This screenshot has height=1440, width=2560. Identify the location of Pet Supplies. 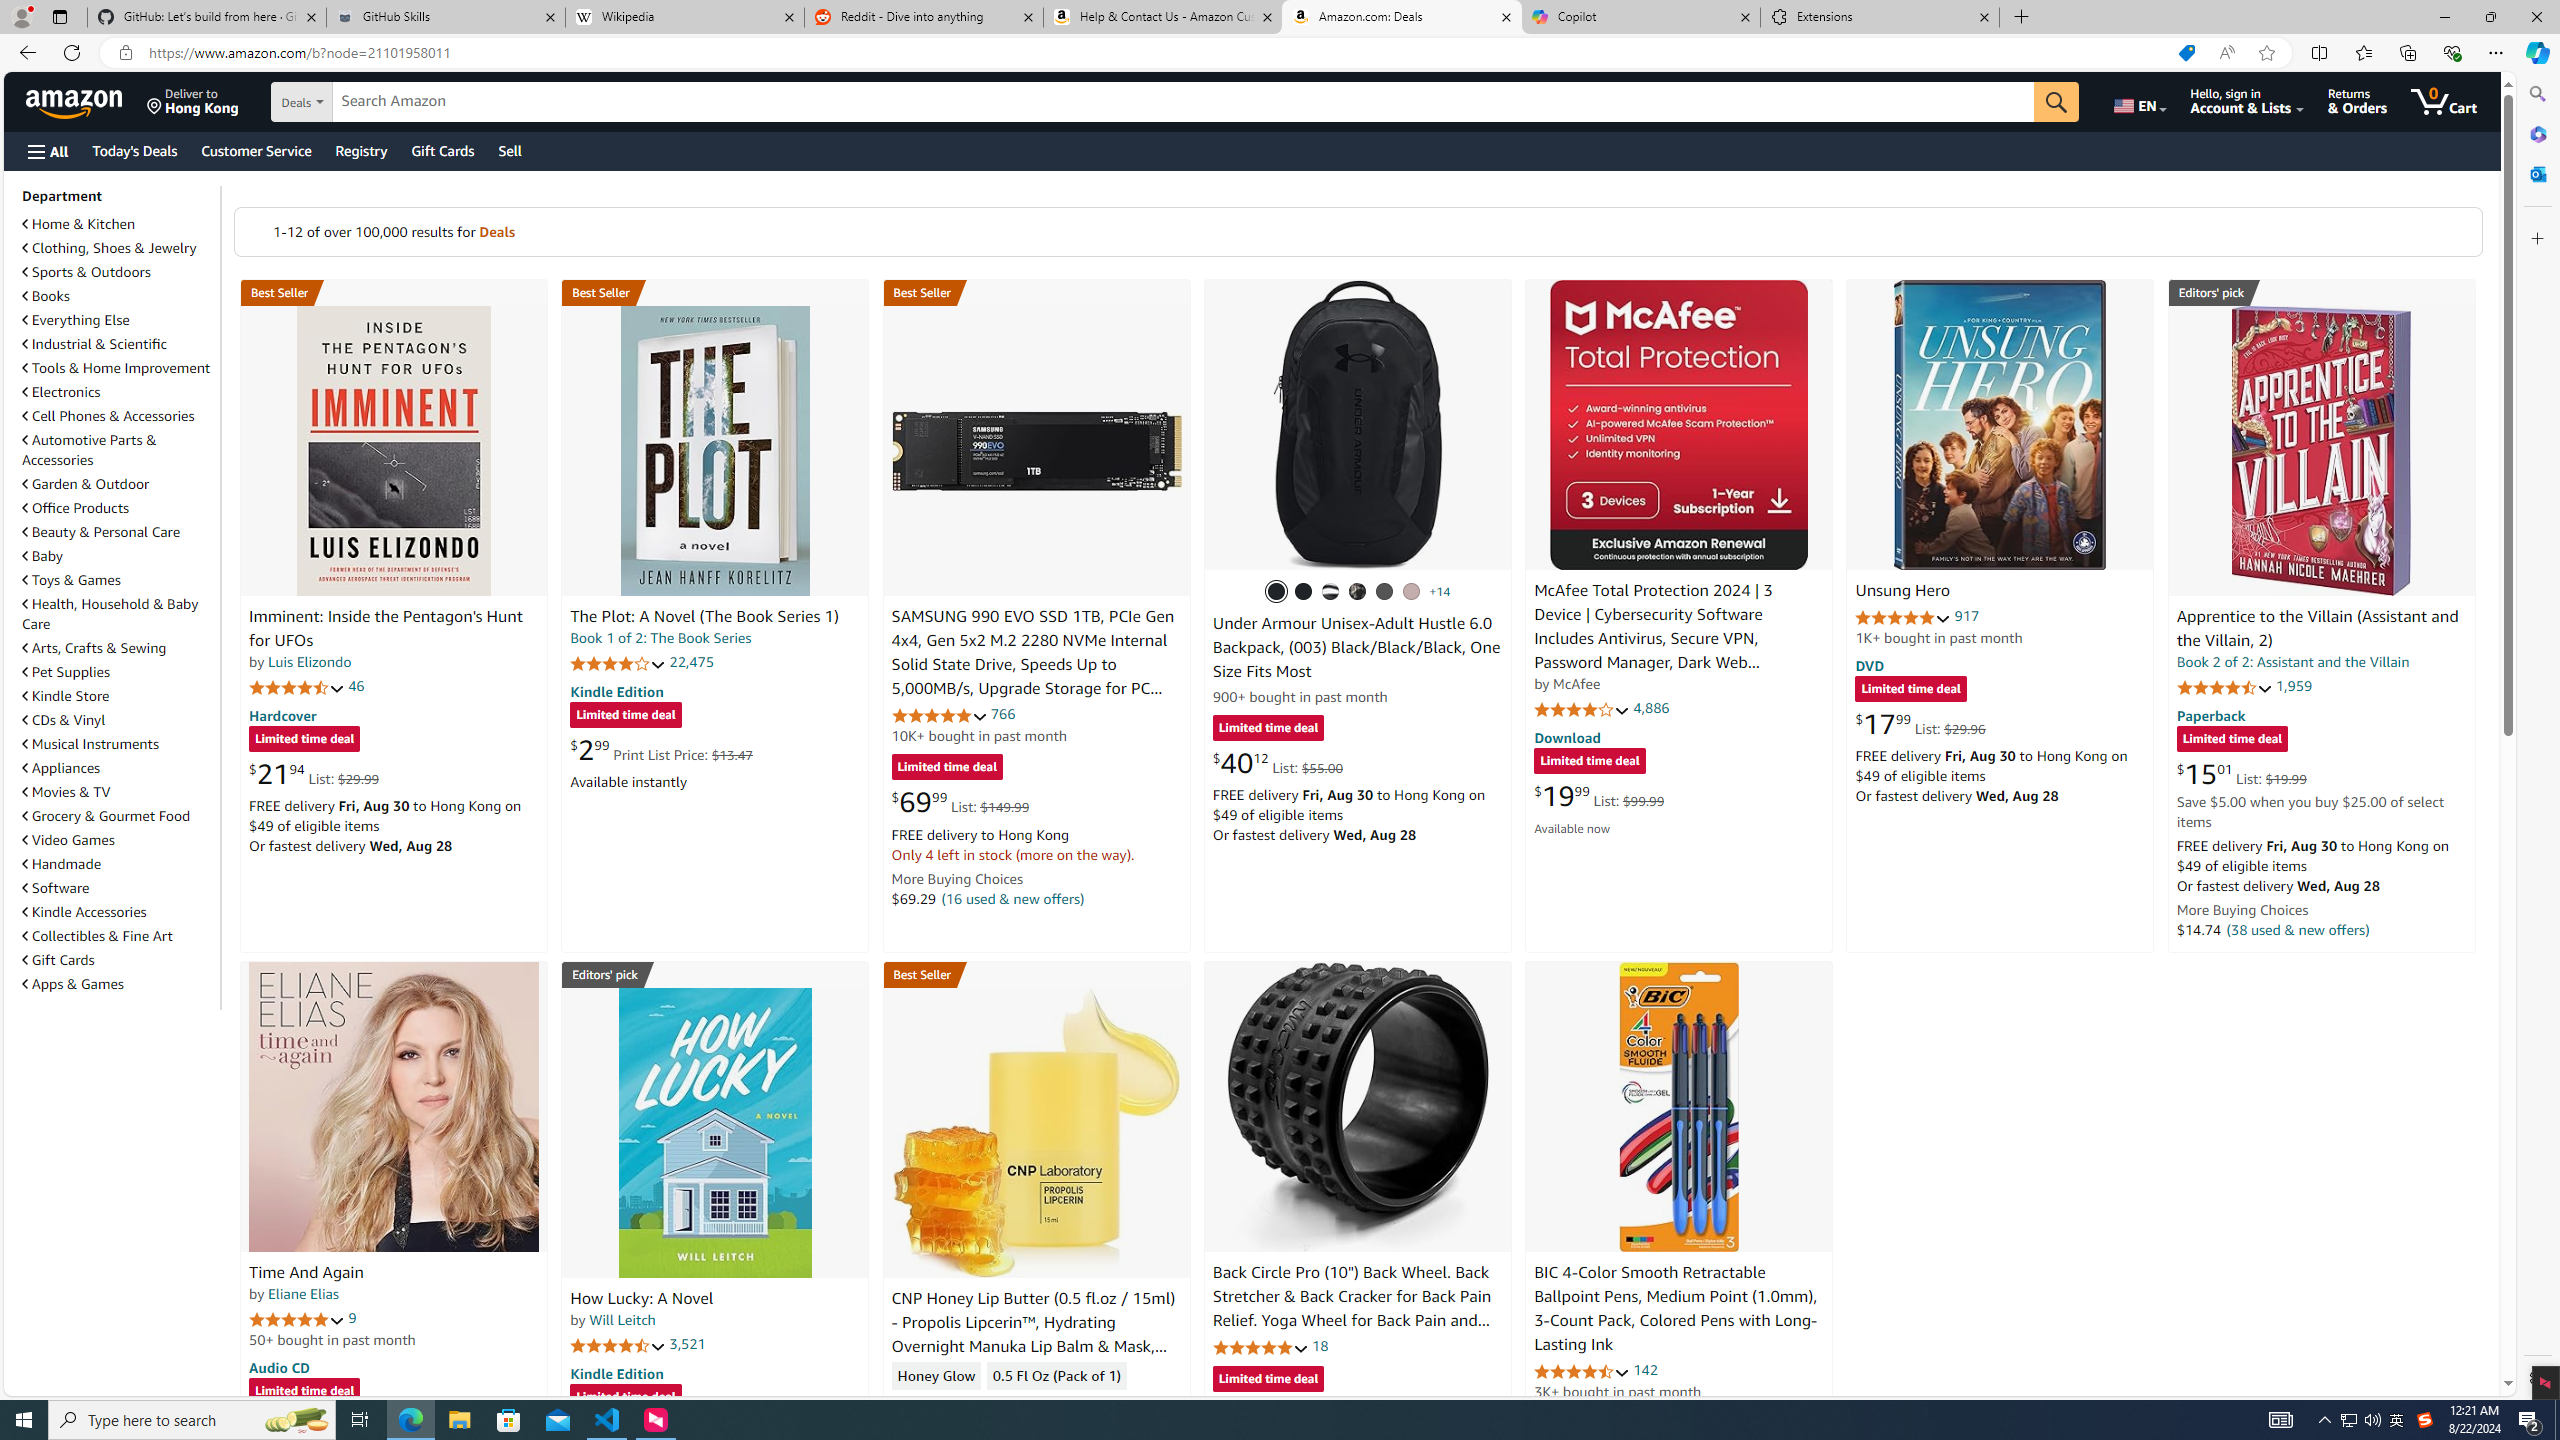
(119, 672).